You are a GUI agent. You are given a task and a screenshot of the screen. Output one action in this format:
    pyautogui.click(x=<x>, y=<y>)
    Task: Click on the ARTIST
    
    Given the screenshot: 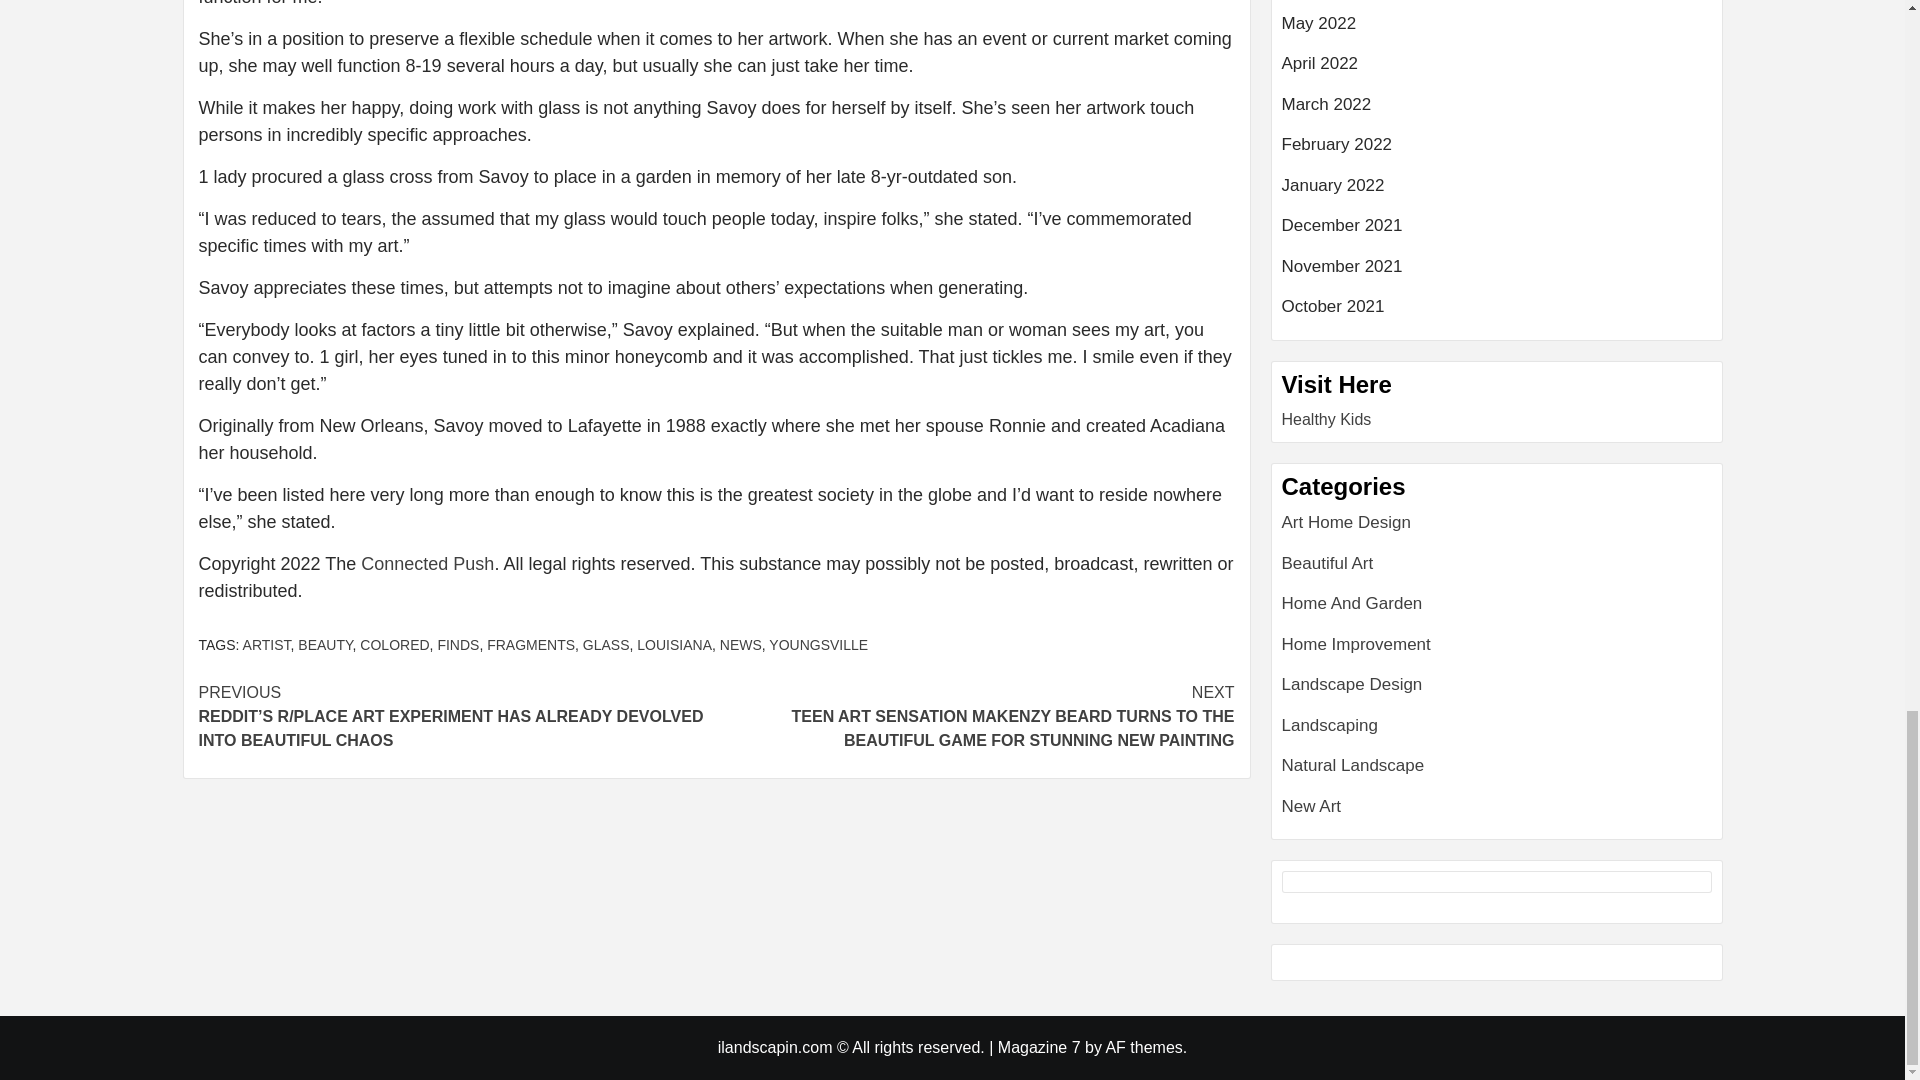 What is the action you would take?
    pyautogui.click(x=267, y=645)
    